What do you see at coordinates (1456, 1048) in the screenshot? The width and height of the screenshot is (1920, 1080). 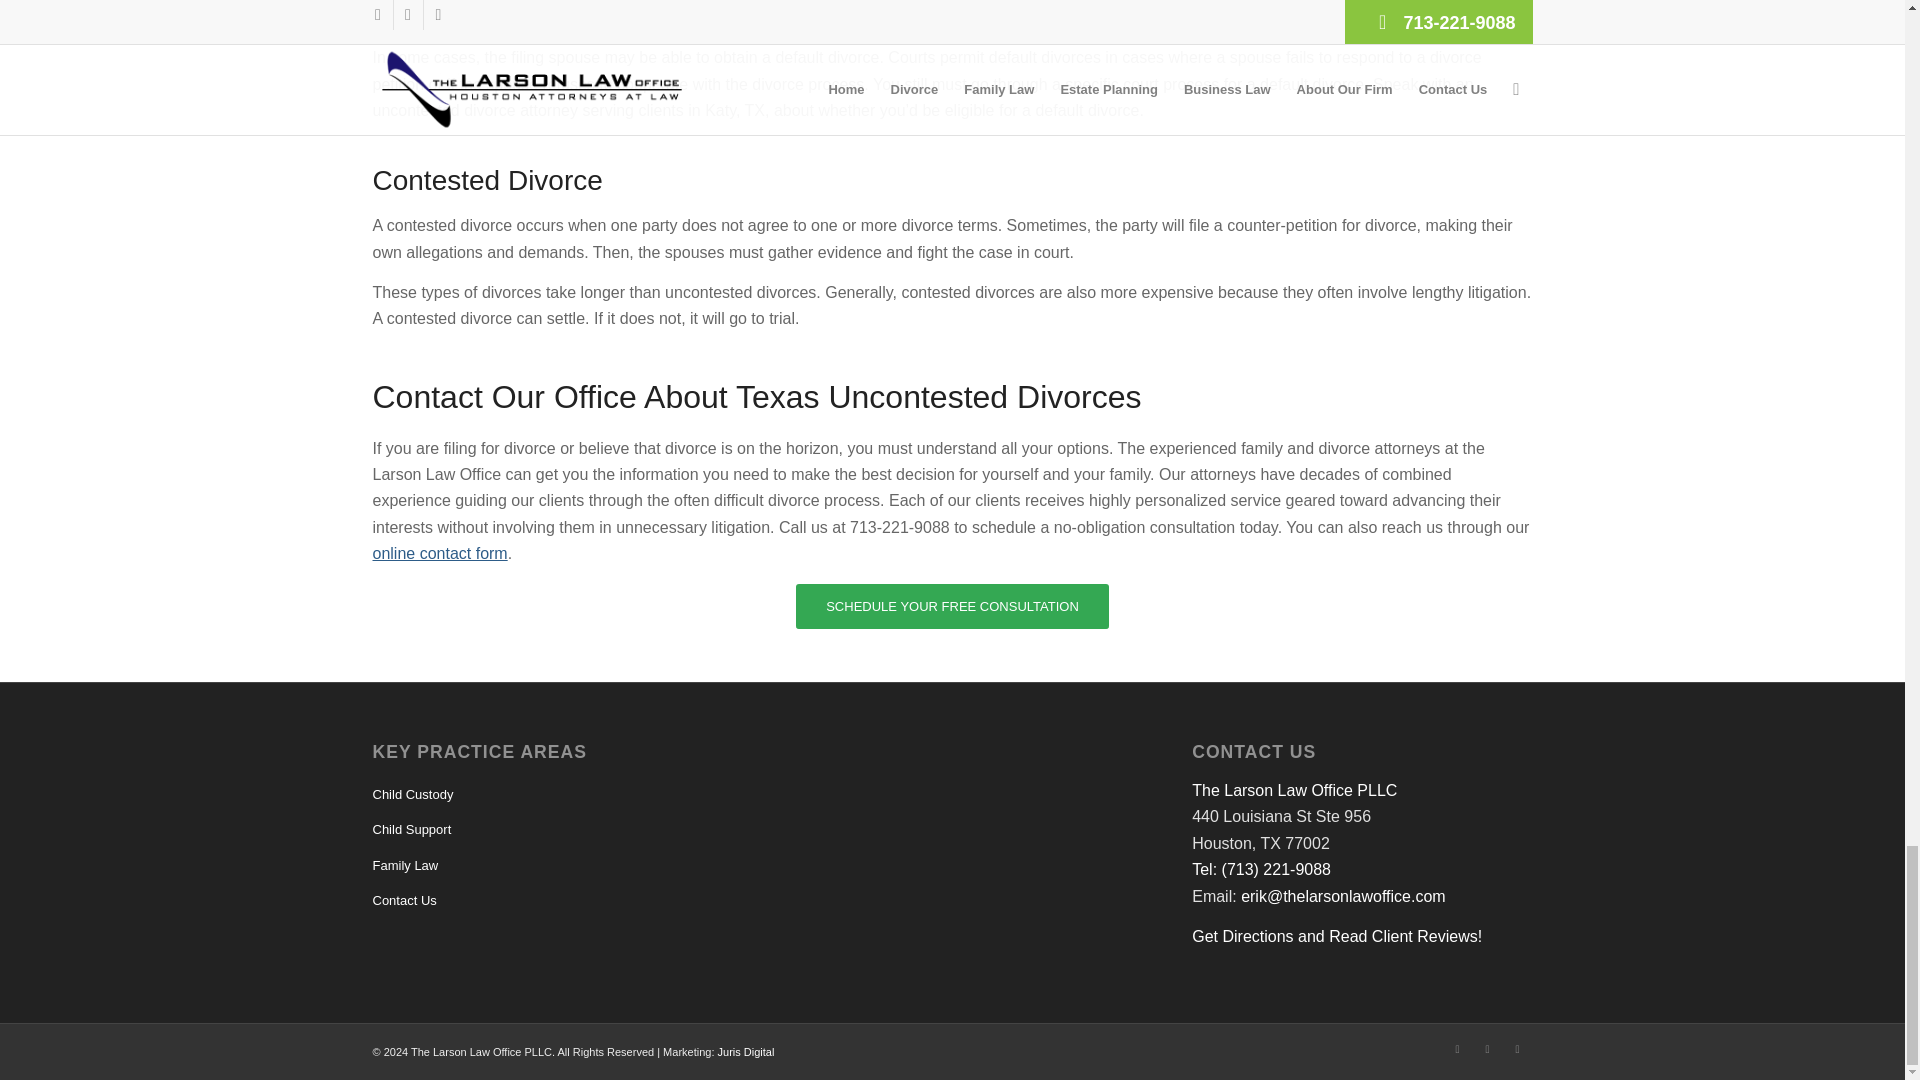 I see `Facebook` at bounding box center [1456, 1048].